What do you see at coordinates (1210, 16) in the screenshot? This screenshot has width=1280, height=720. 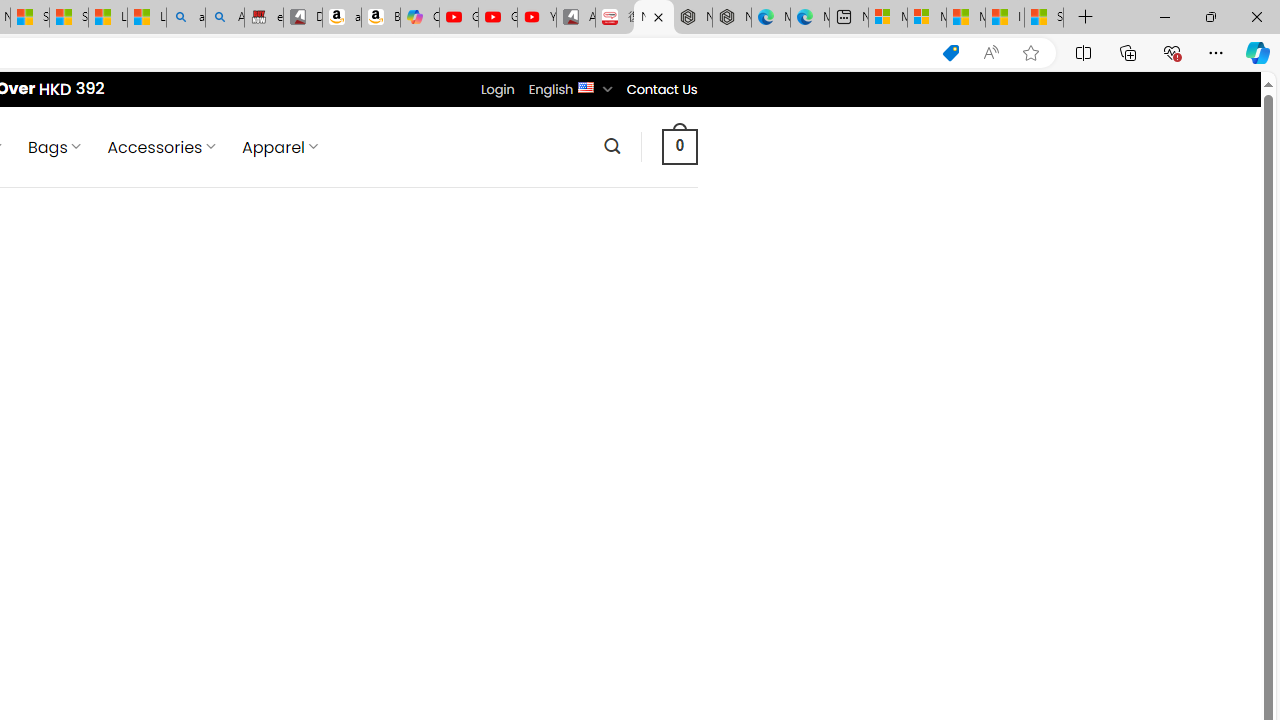 I see `Restore` at bounding box center [1210, 16].